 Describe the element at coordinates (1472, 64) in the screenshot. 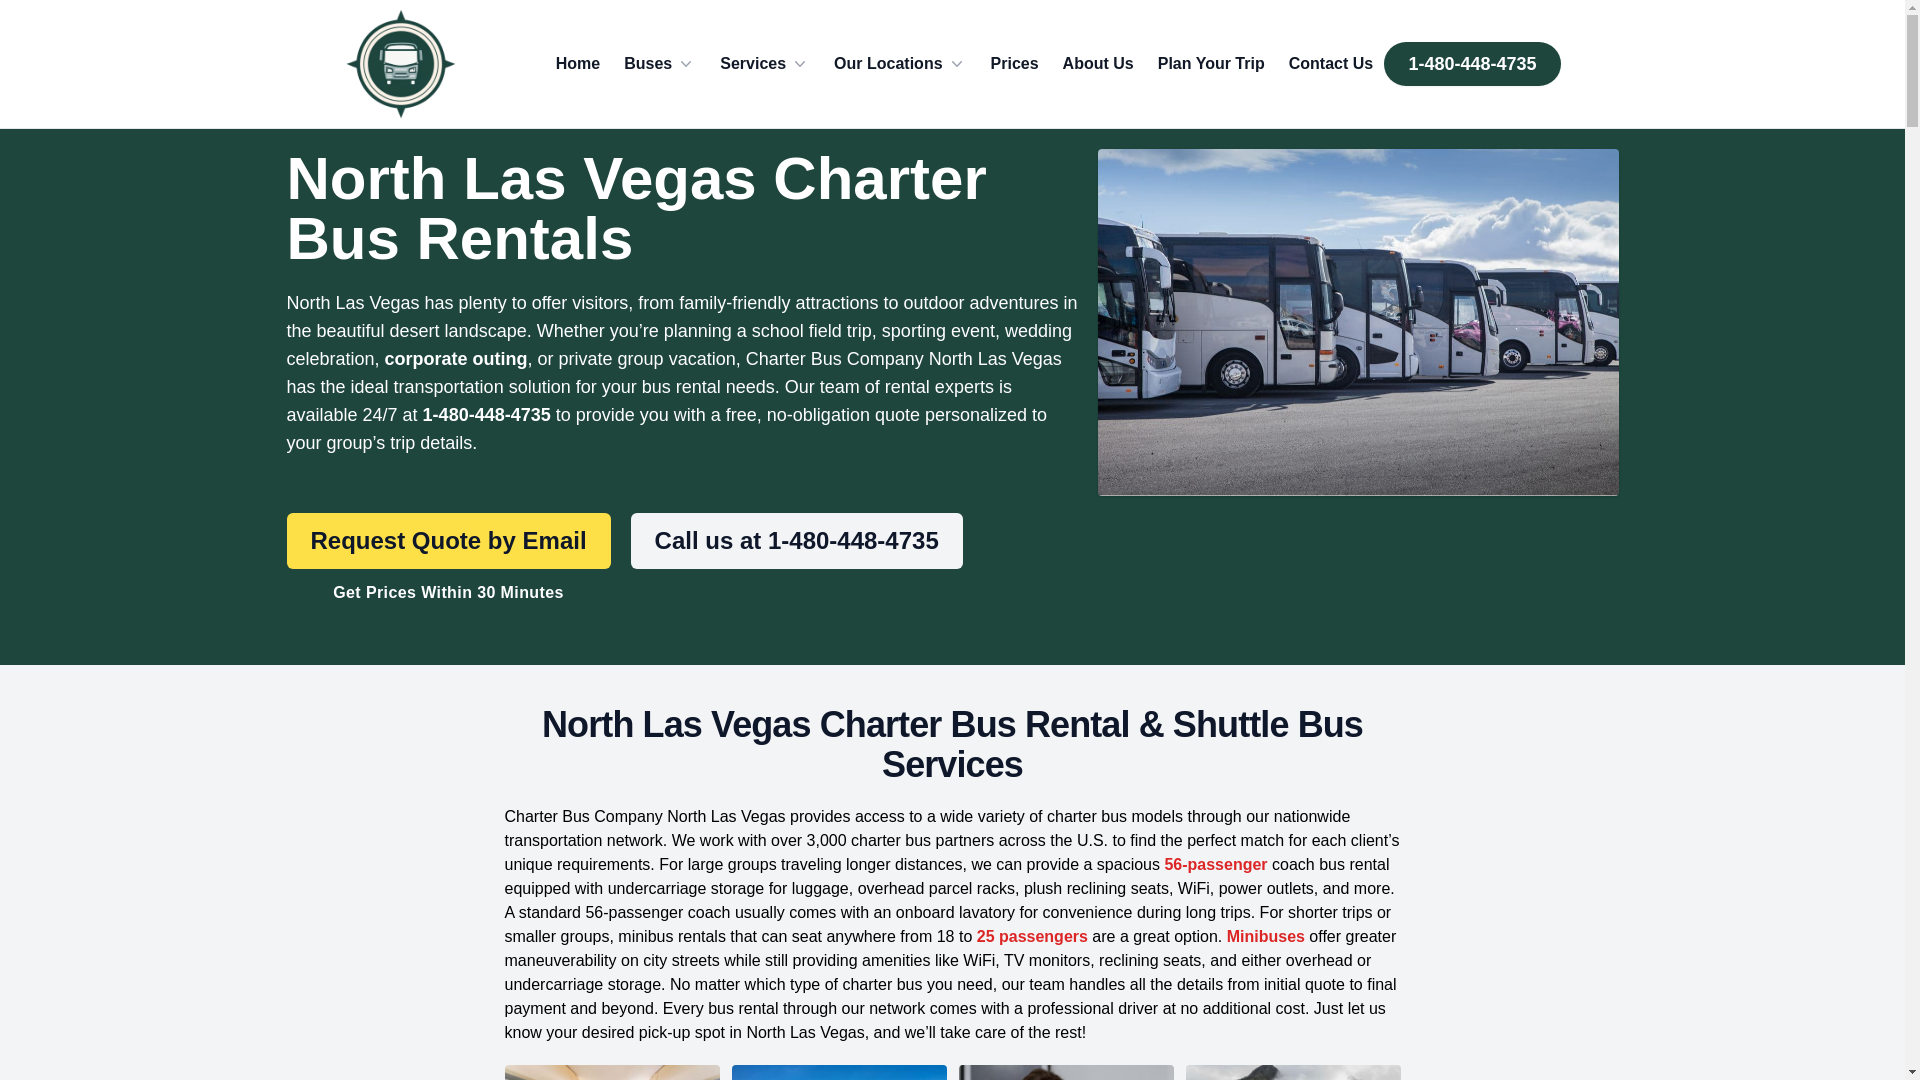

I see `1-480-448-4735` at that location.